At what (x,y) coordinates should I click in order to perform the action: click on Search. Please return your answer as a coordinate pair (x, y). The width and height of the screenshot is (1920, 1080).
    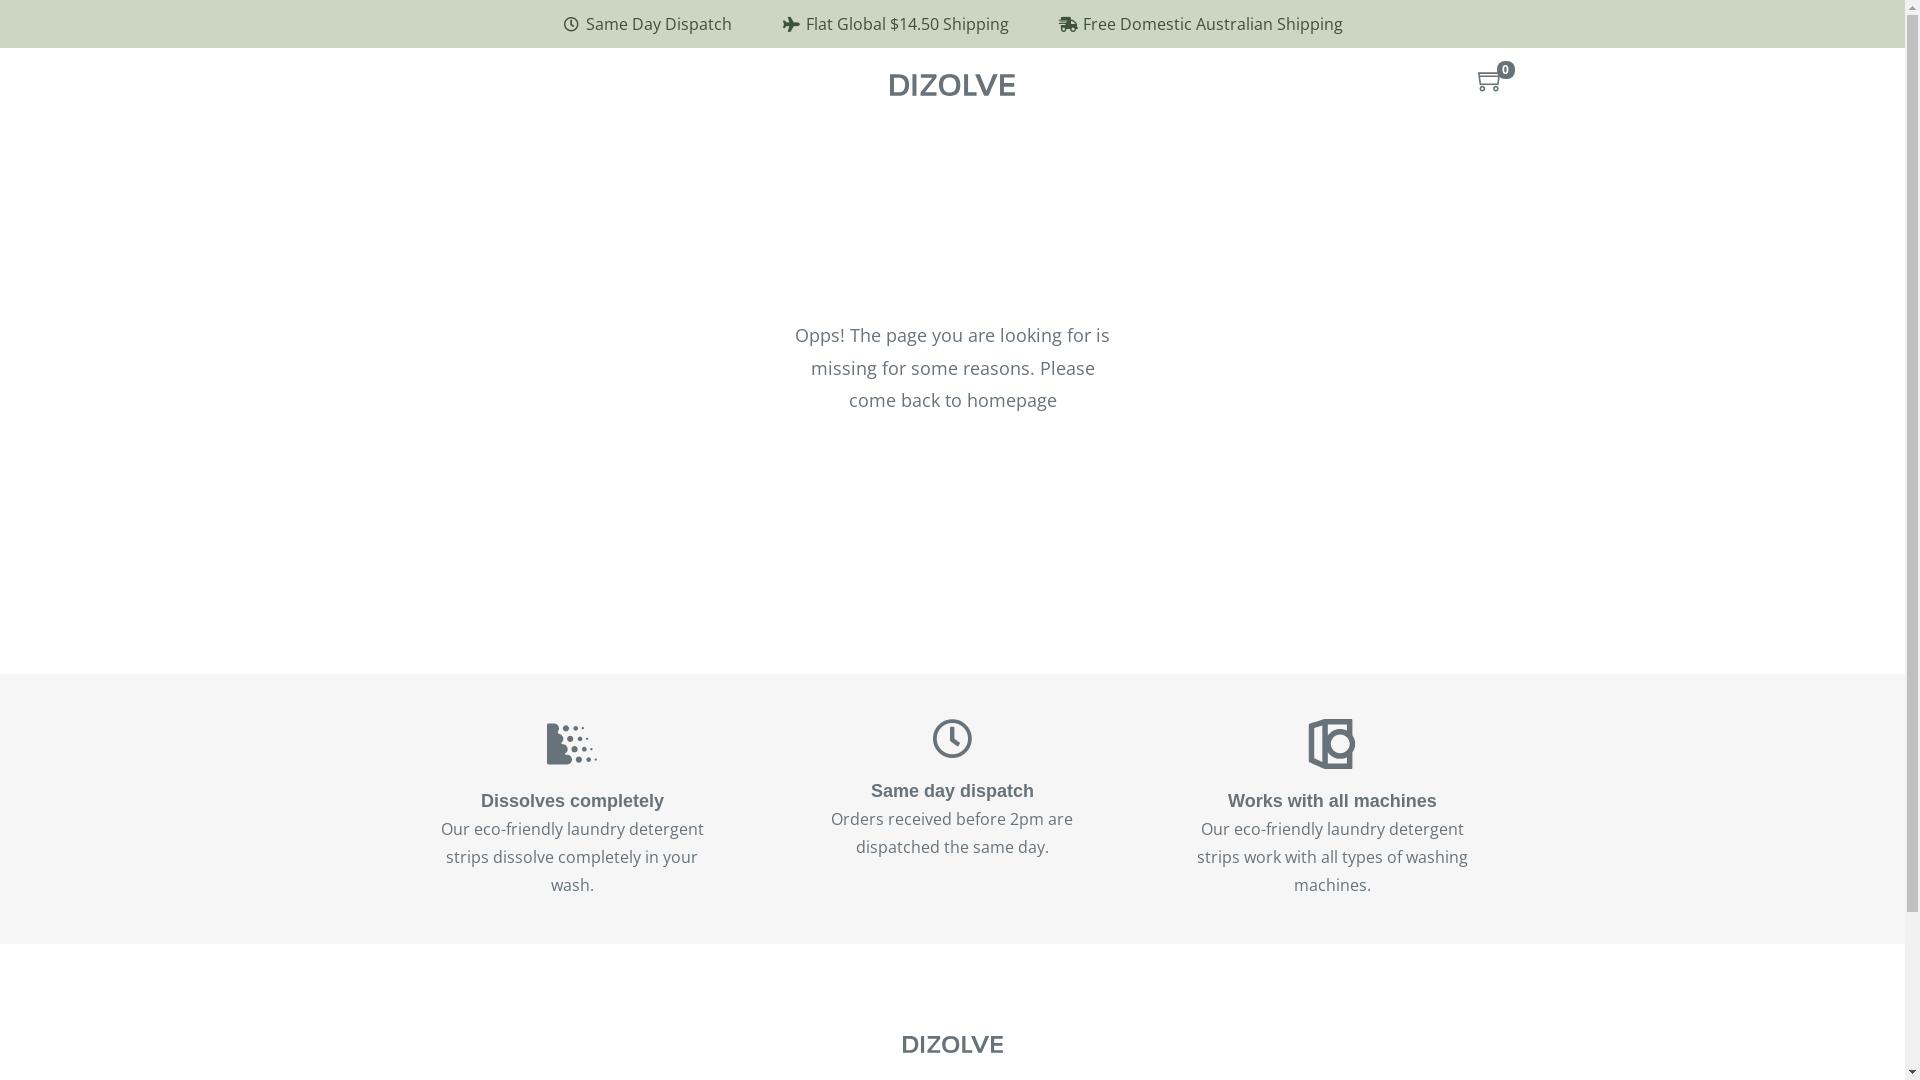
    Looking at the image, I should click on (1253, 565).